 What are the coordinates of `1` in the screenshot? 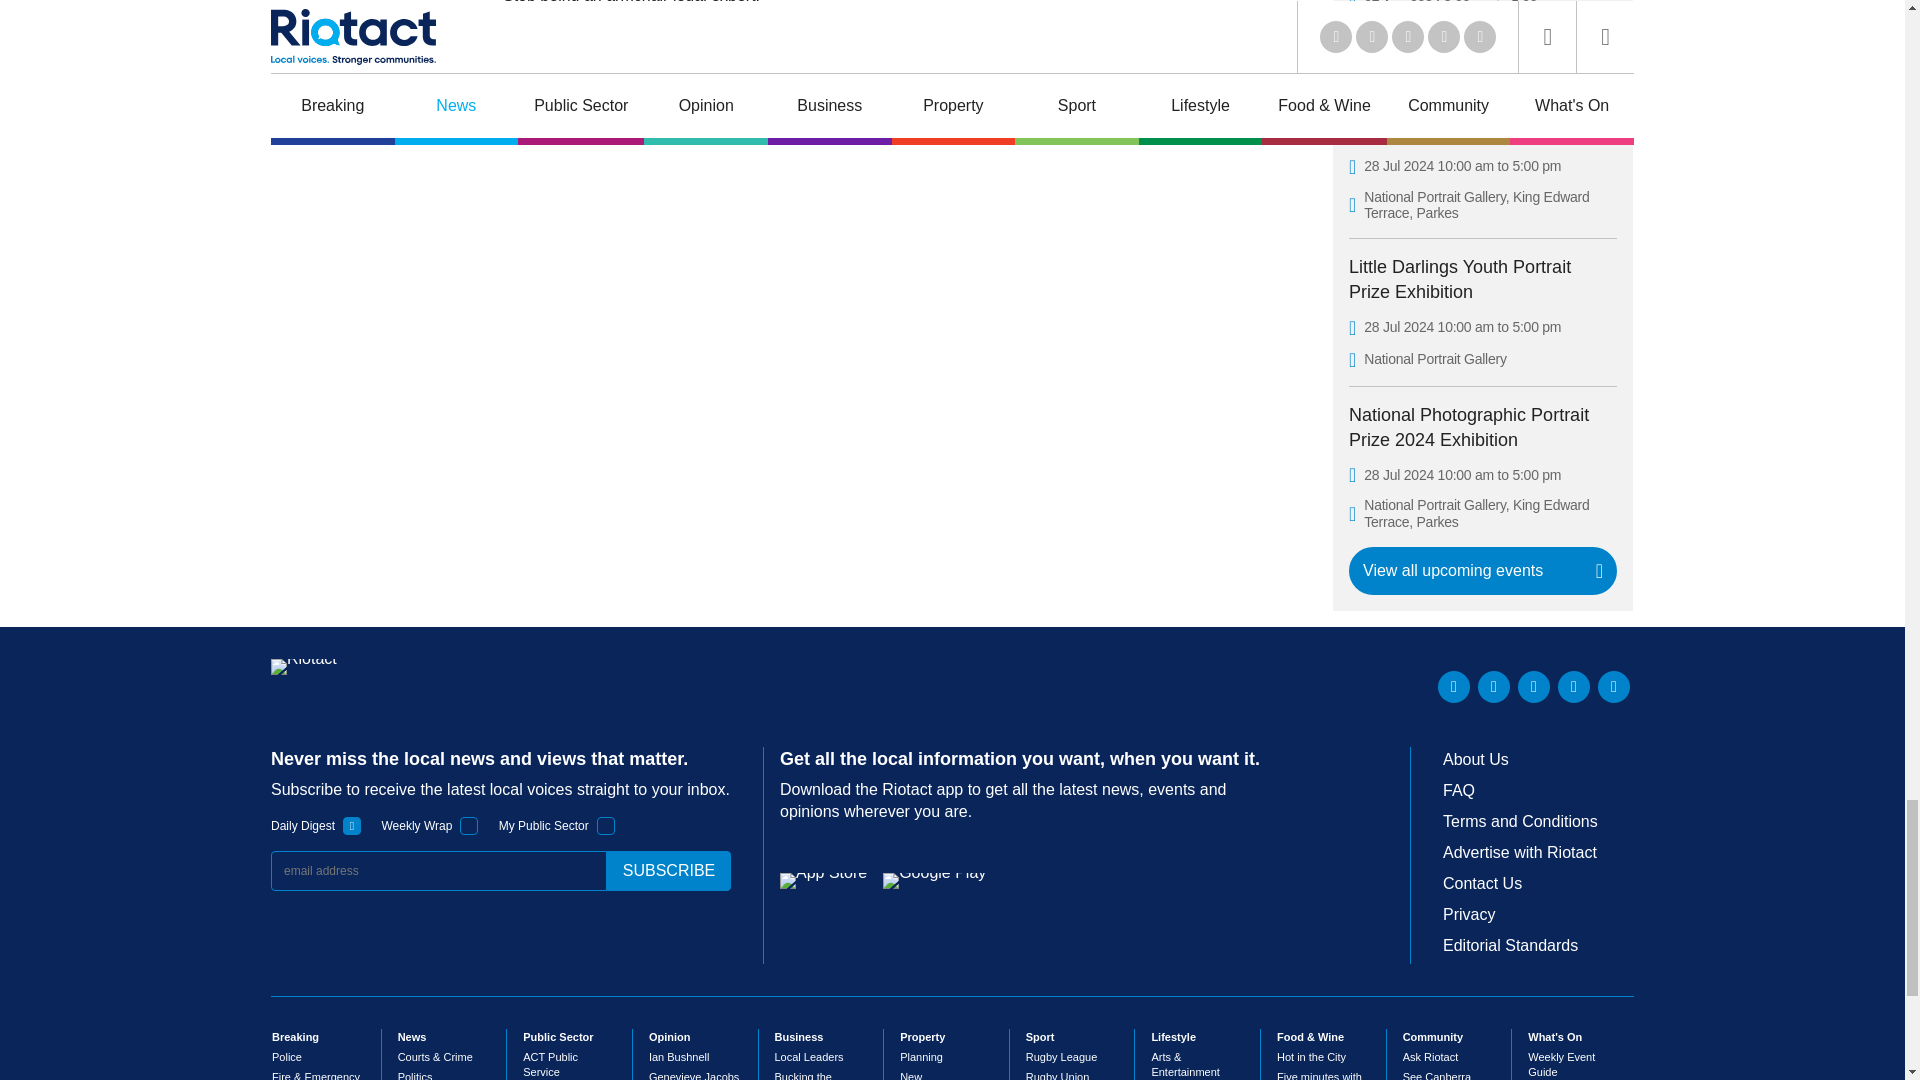 It's located at (469, 825).